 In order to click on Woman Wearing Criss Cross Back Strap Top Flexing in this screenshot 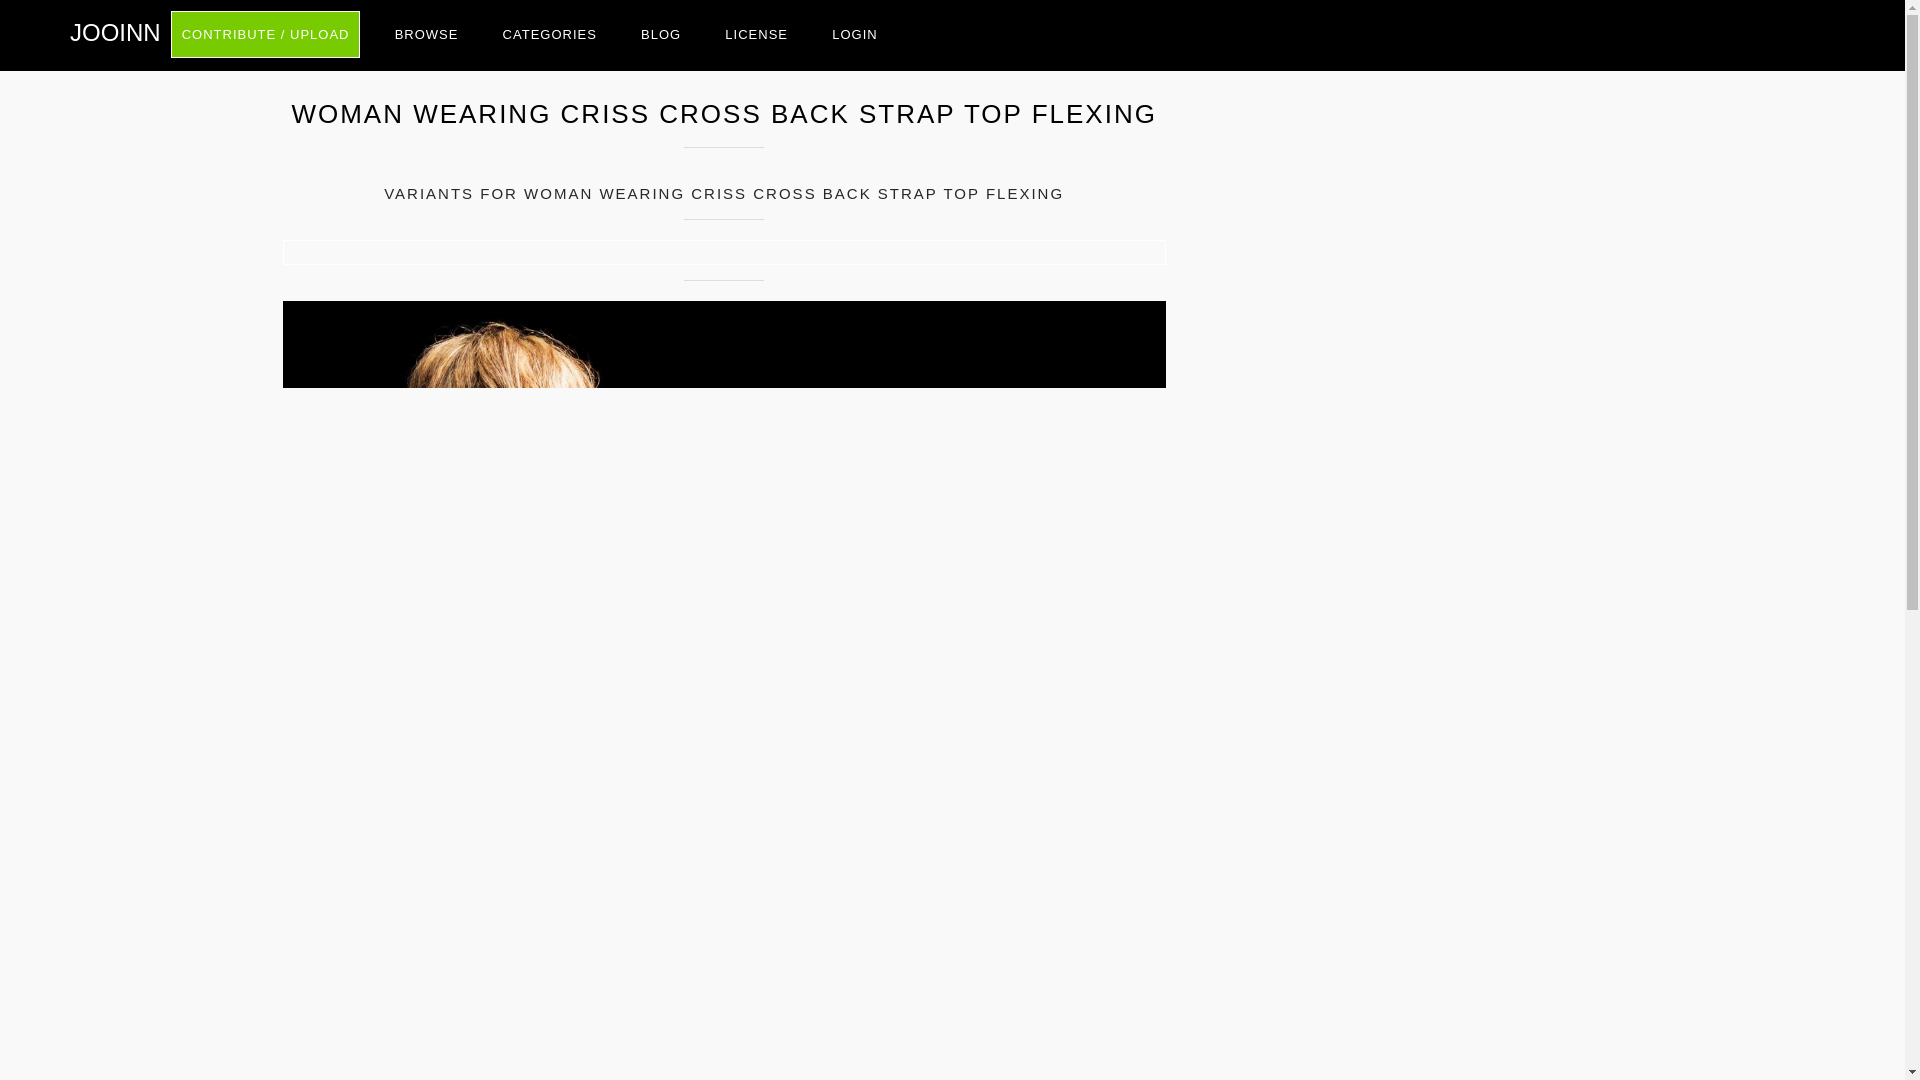, I will do `click(724, 252)`.